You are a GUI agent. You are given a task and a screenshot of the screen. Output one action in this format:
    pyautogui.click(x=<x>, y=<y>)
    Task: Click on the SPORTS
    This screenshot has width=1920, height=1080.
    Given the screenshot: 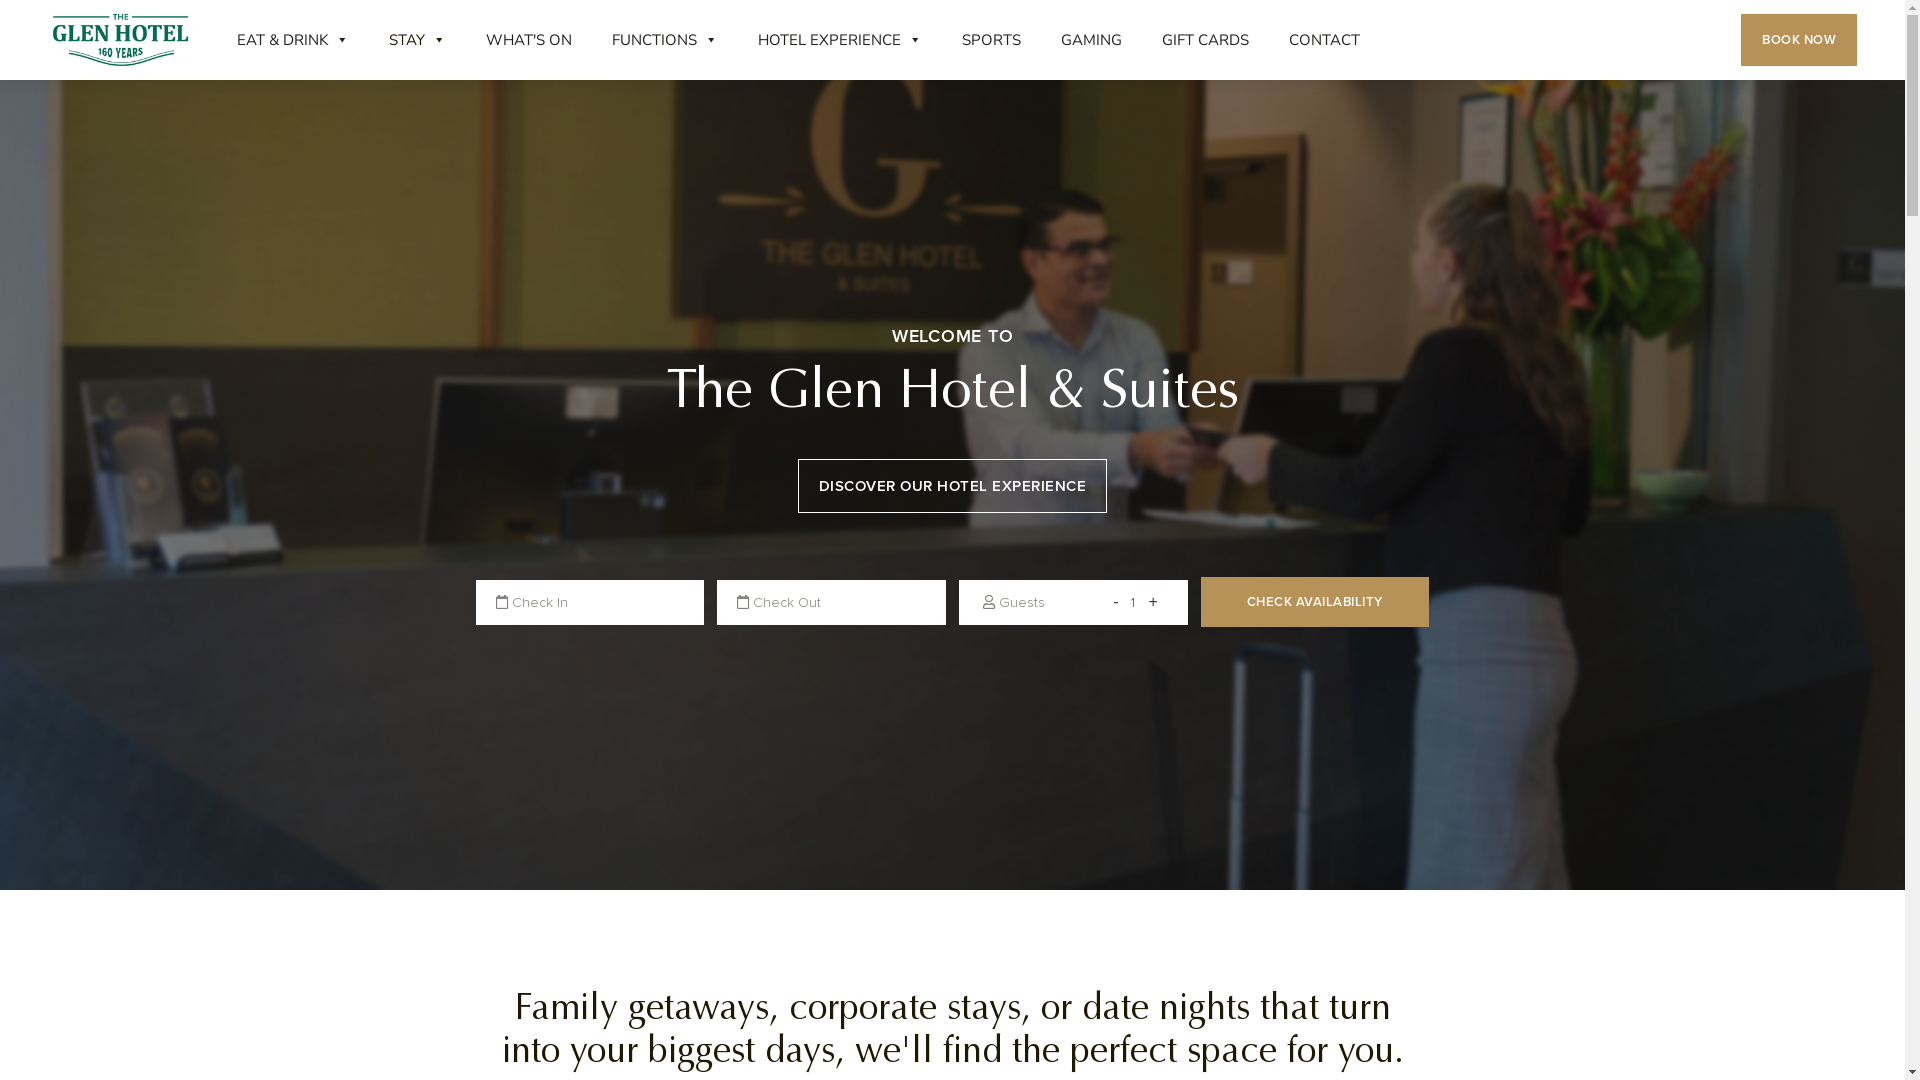 What is the action you would take?
    pyautogui.click(x=992, y=40)
    